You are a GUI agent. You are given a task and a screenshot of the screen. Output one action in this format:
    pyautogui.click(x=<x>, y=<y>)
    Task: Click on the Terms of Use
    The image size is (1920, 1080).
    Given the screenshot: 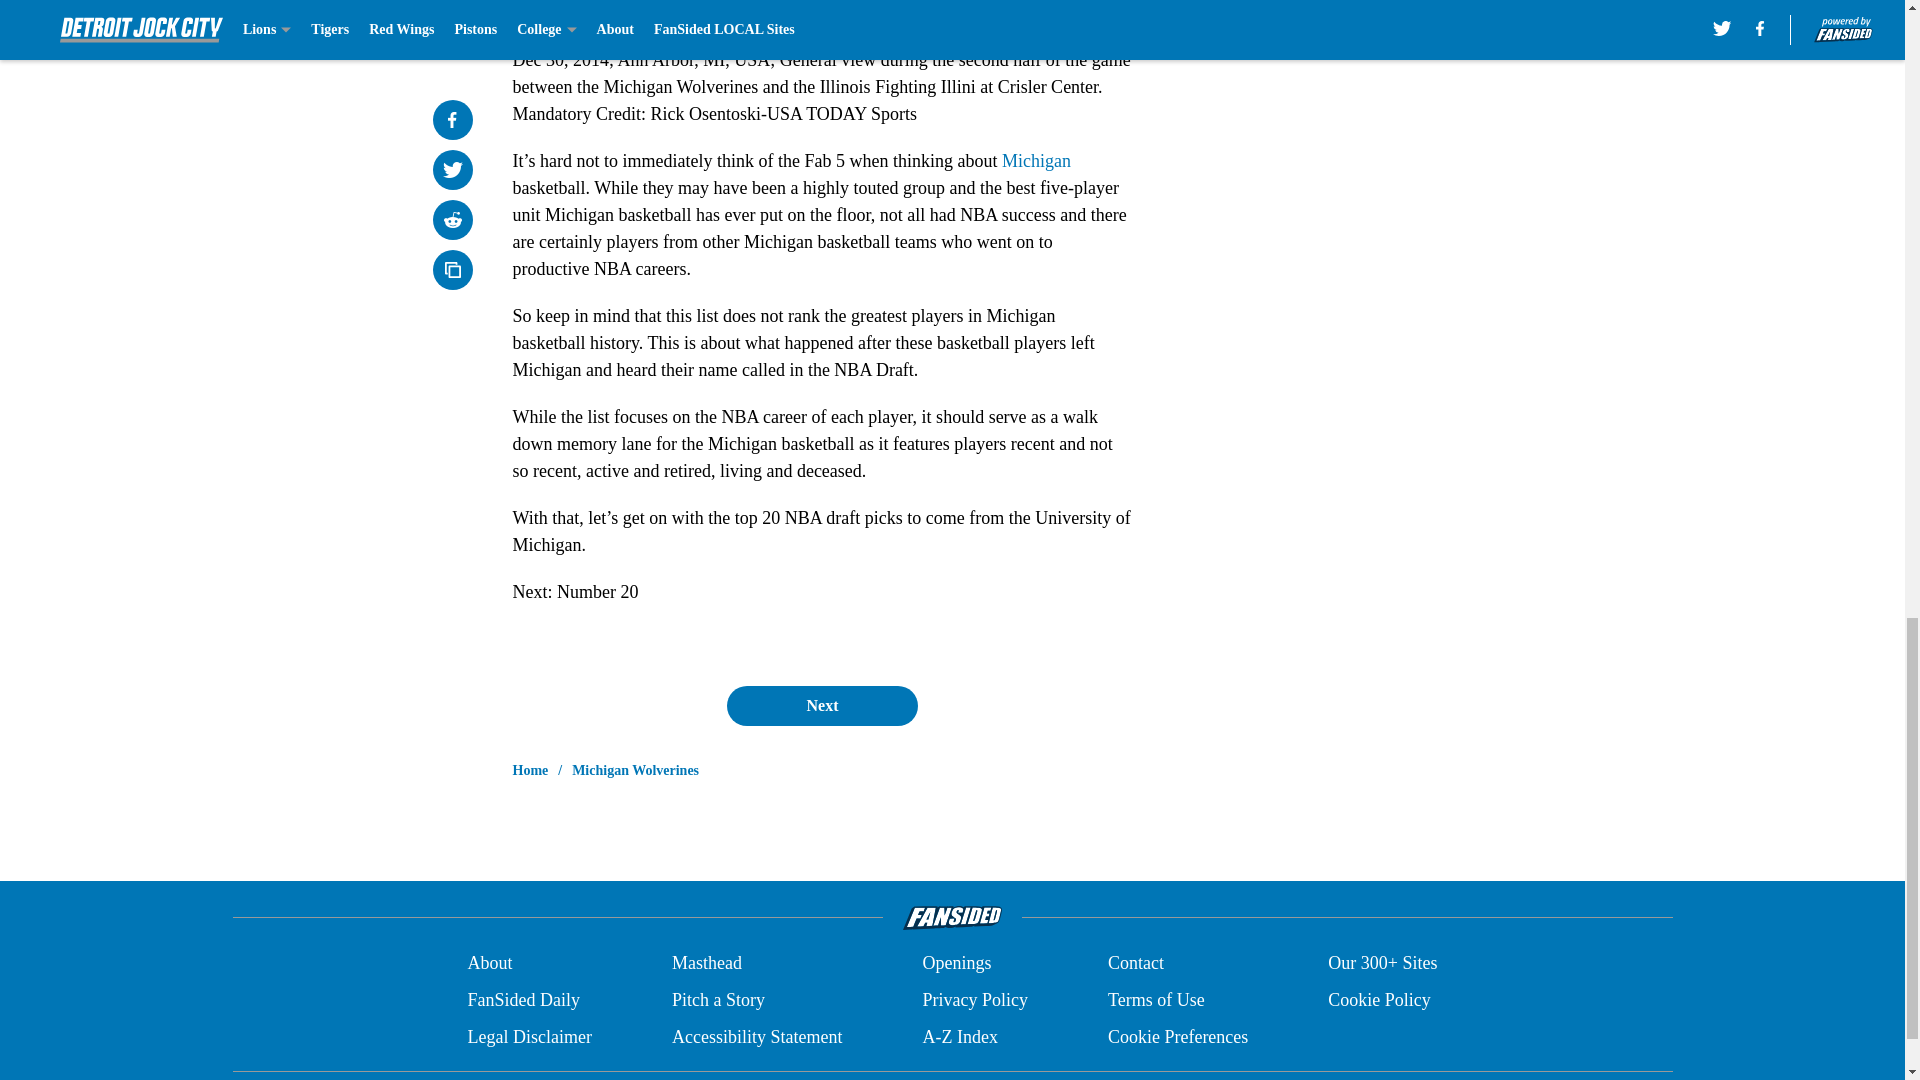 What is the action you would take?
    pyautogui.click(x=1156, y=1000)
    